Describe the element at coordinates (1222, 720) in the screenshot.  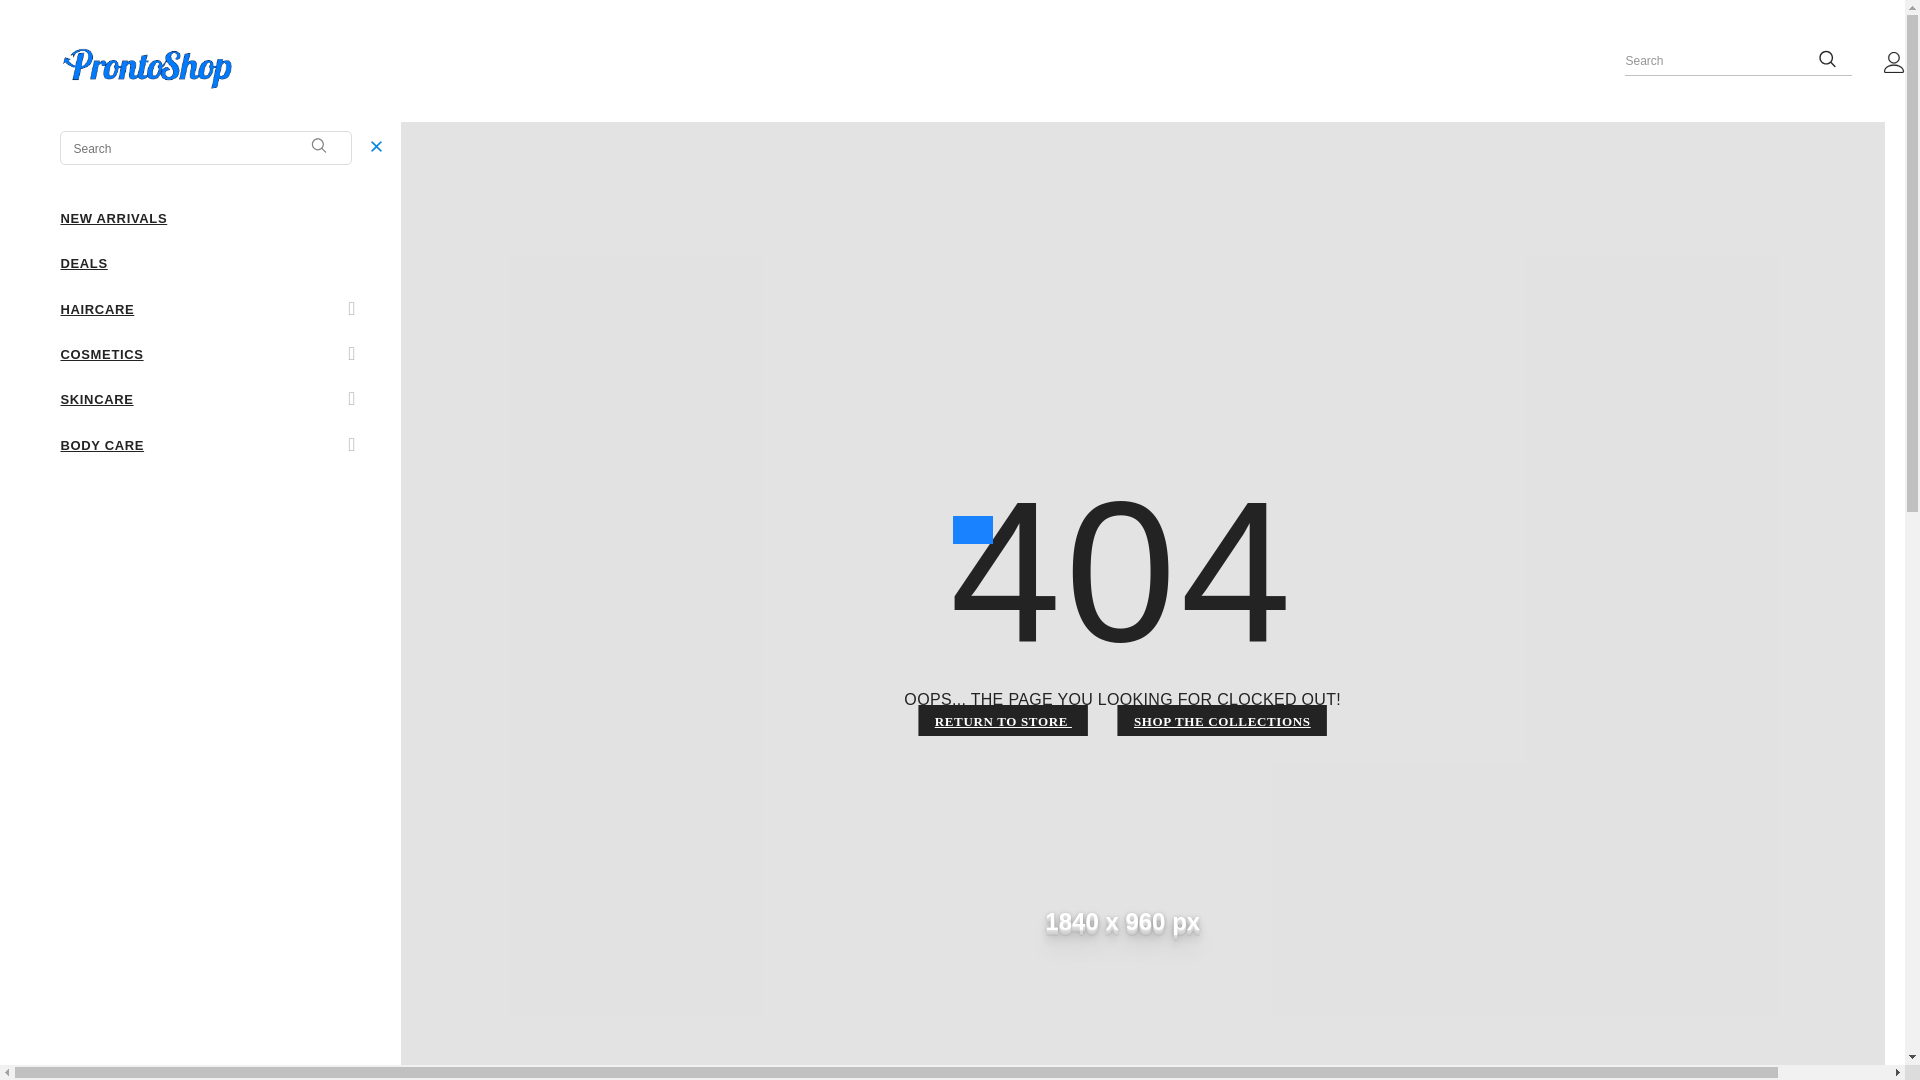
I see `SHOP THE COLLECTIONS` at that location.